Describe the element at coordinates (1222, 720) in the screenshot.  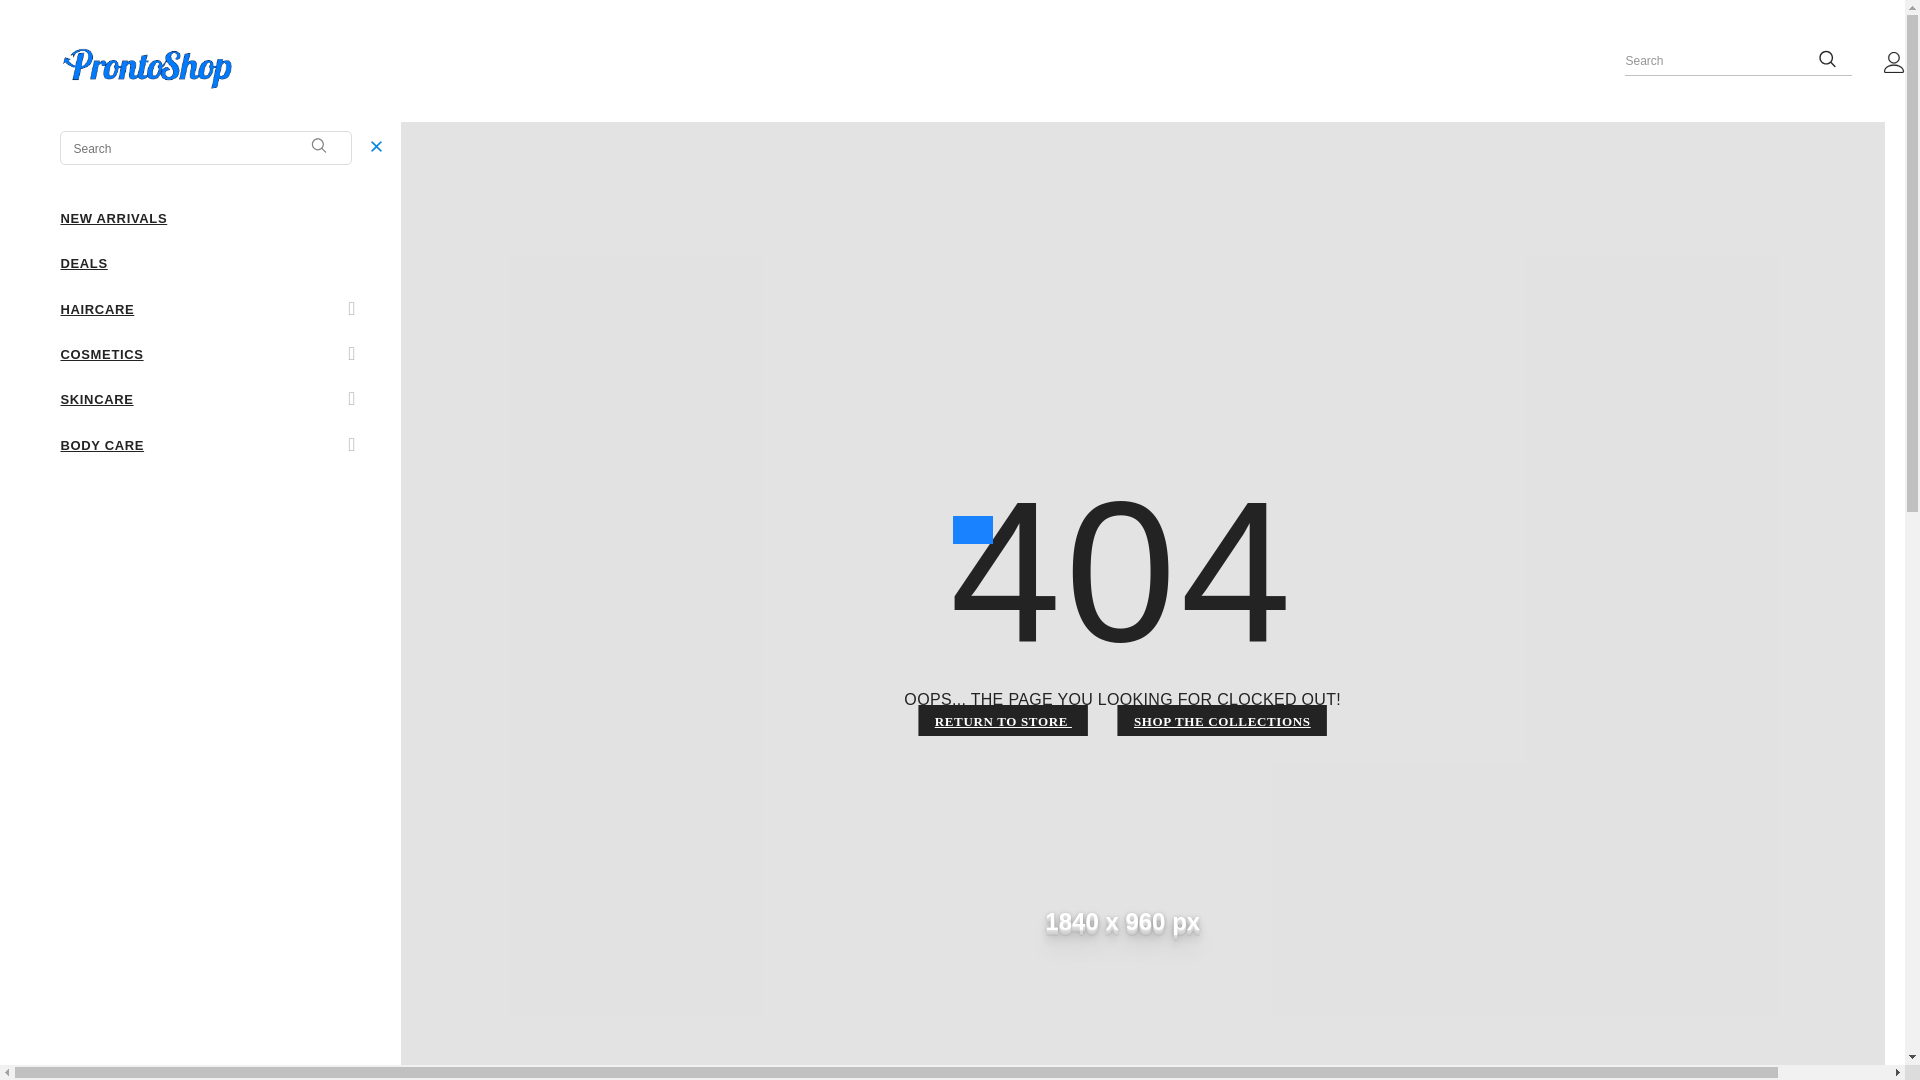
I see `SHOP THE COLLECTIONS` at that location.